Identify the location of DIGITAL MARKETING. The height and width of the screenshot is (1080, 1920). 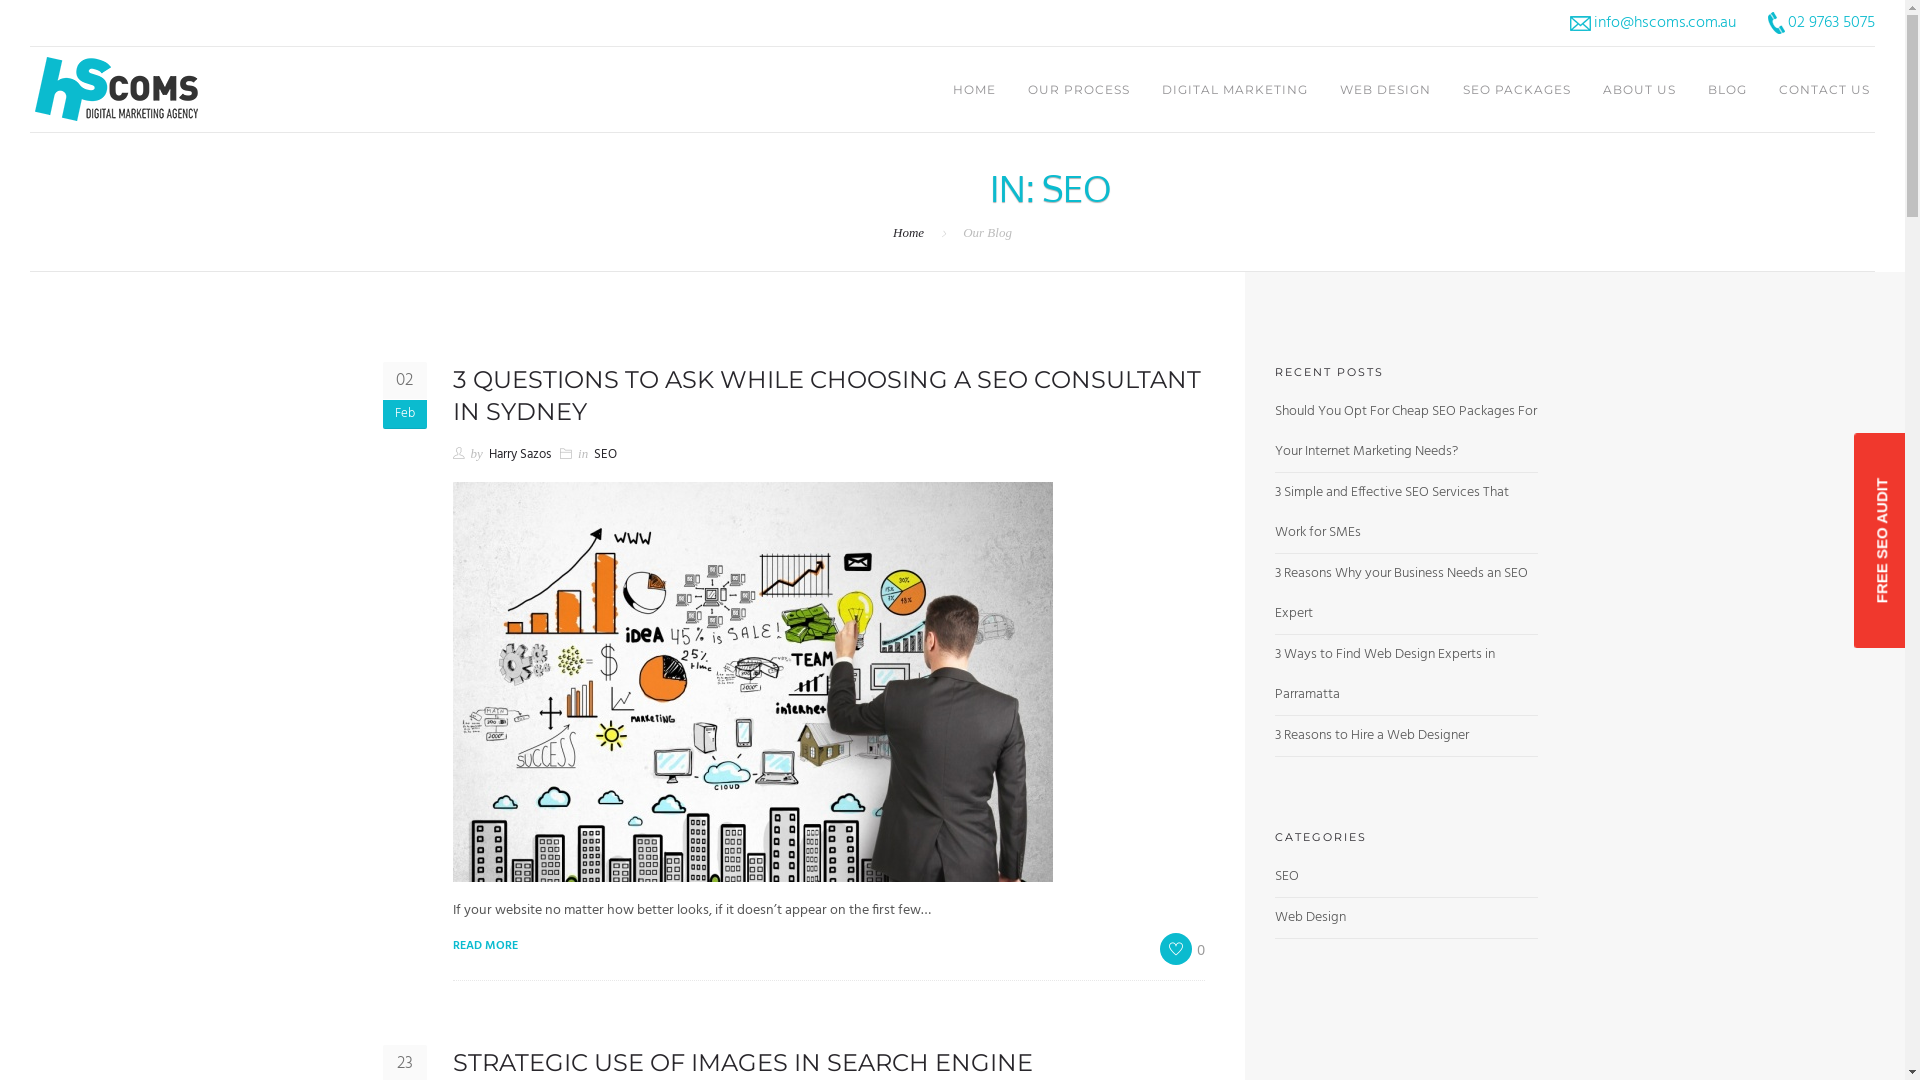
(1235, 90).